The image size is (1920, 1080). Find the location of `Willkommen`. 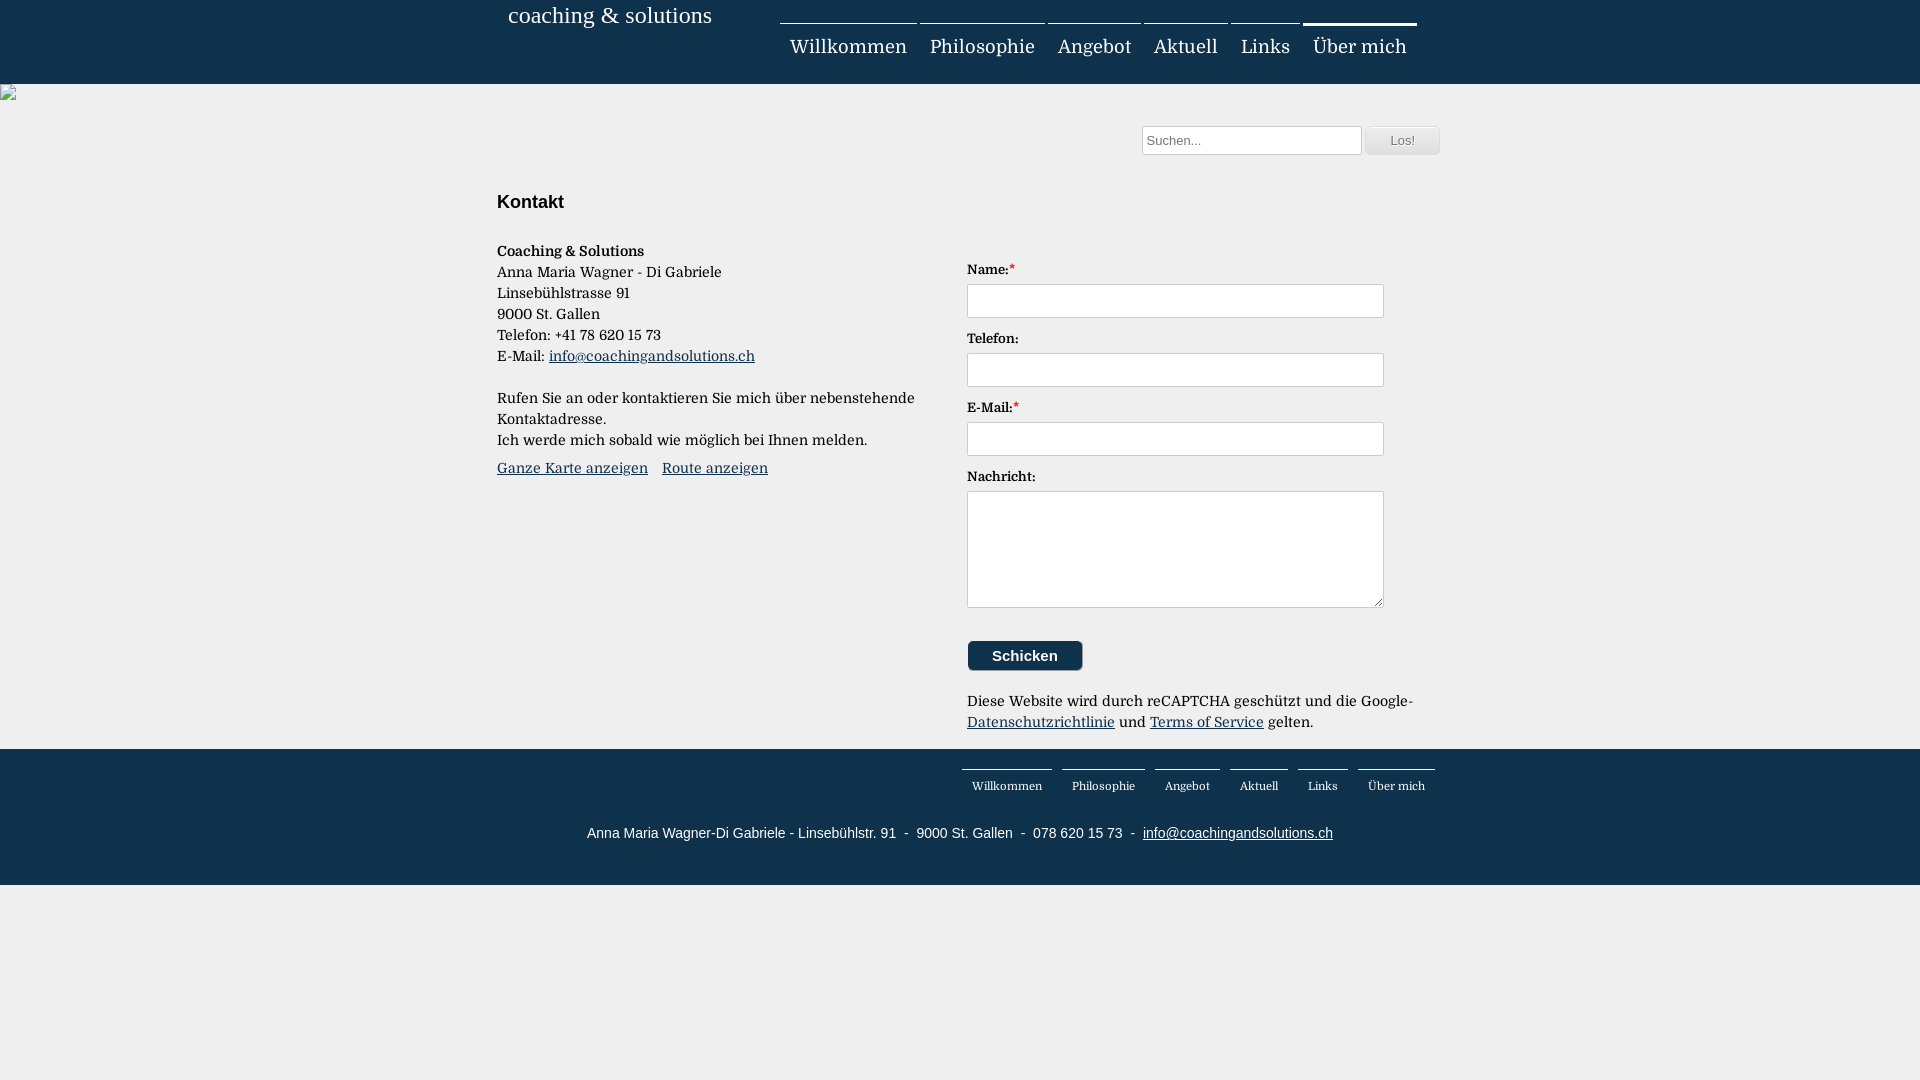

Willkommen is located at coordinates (848, 47).